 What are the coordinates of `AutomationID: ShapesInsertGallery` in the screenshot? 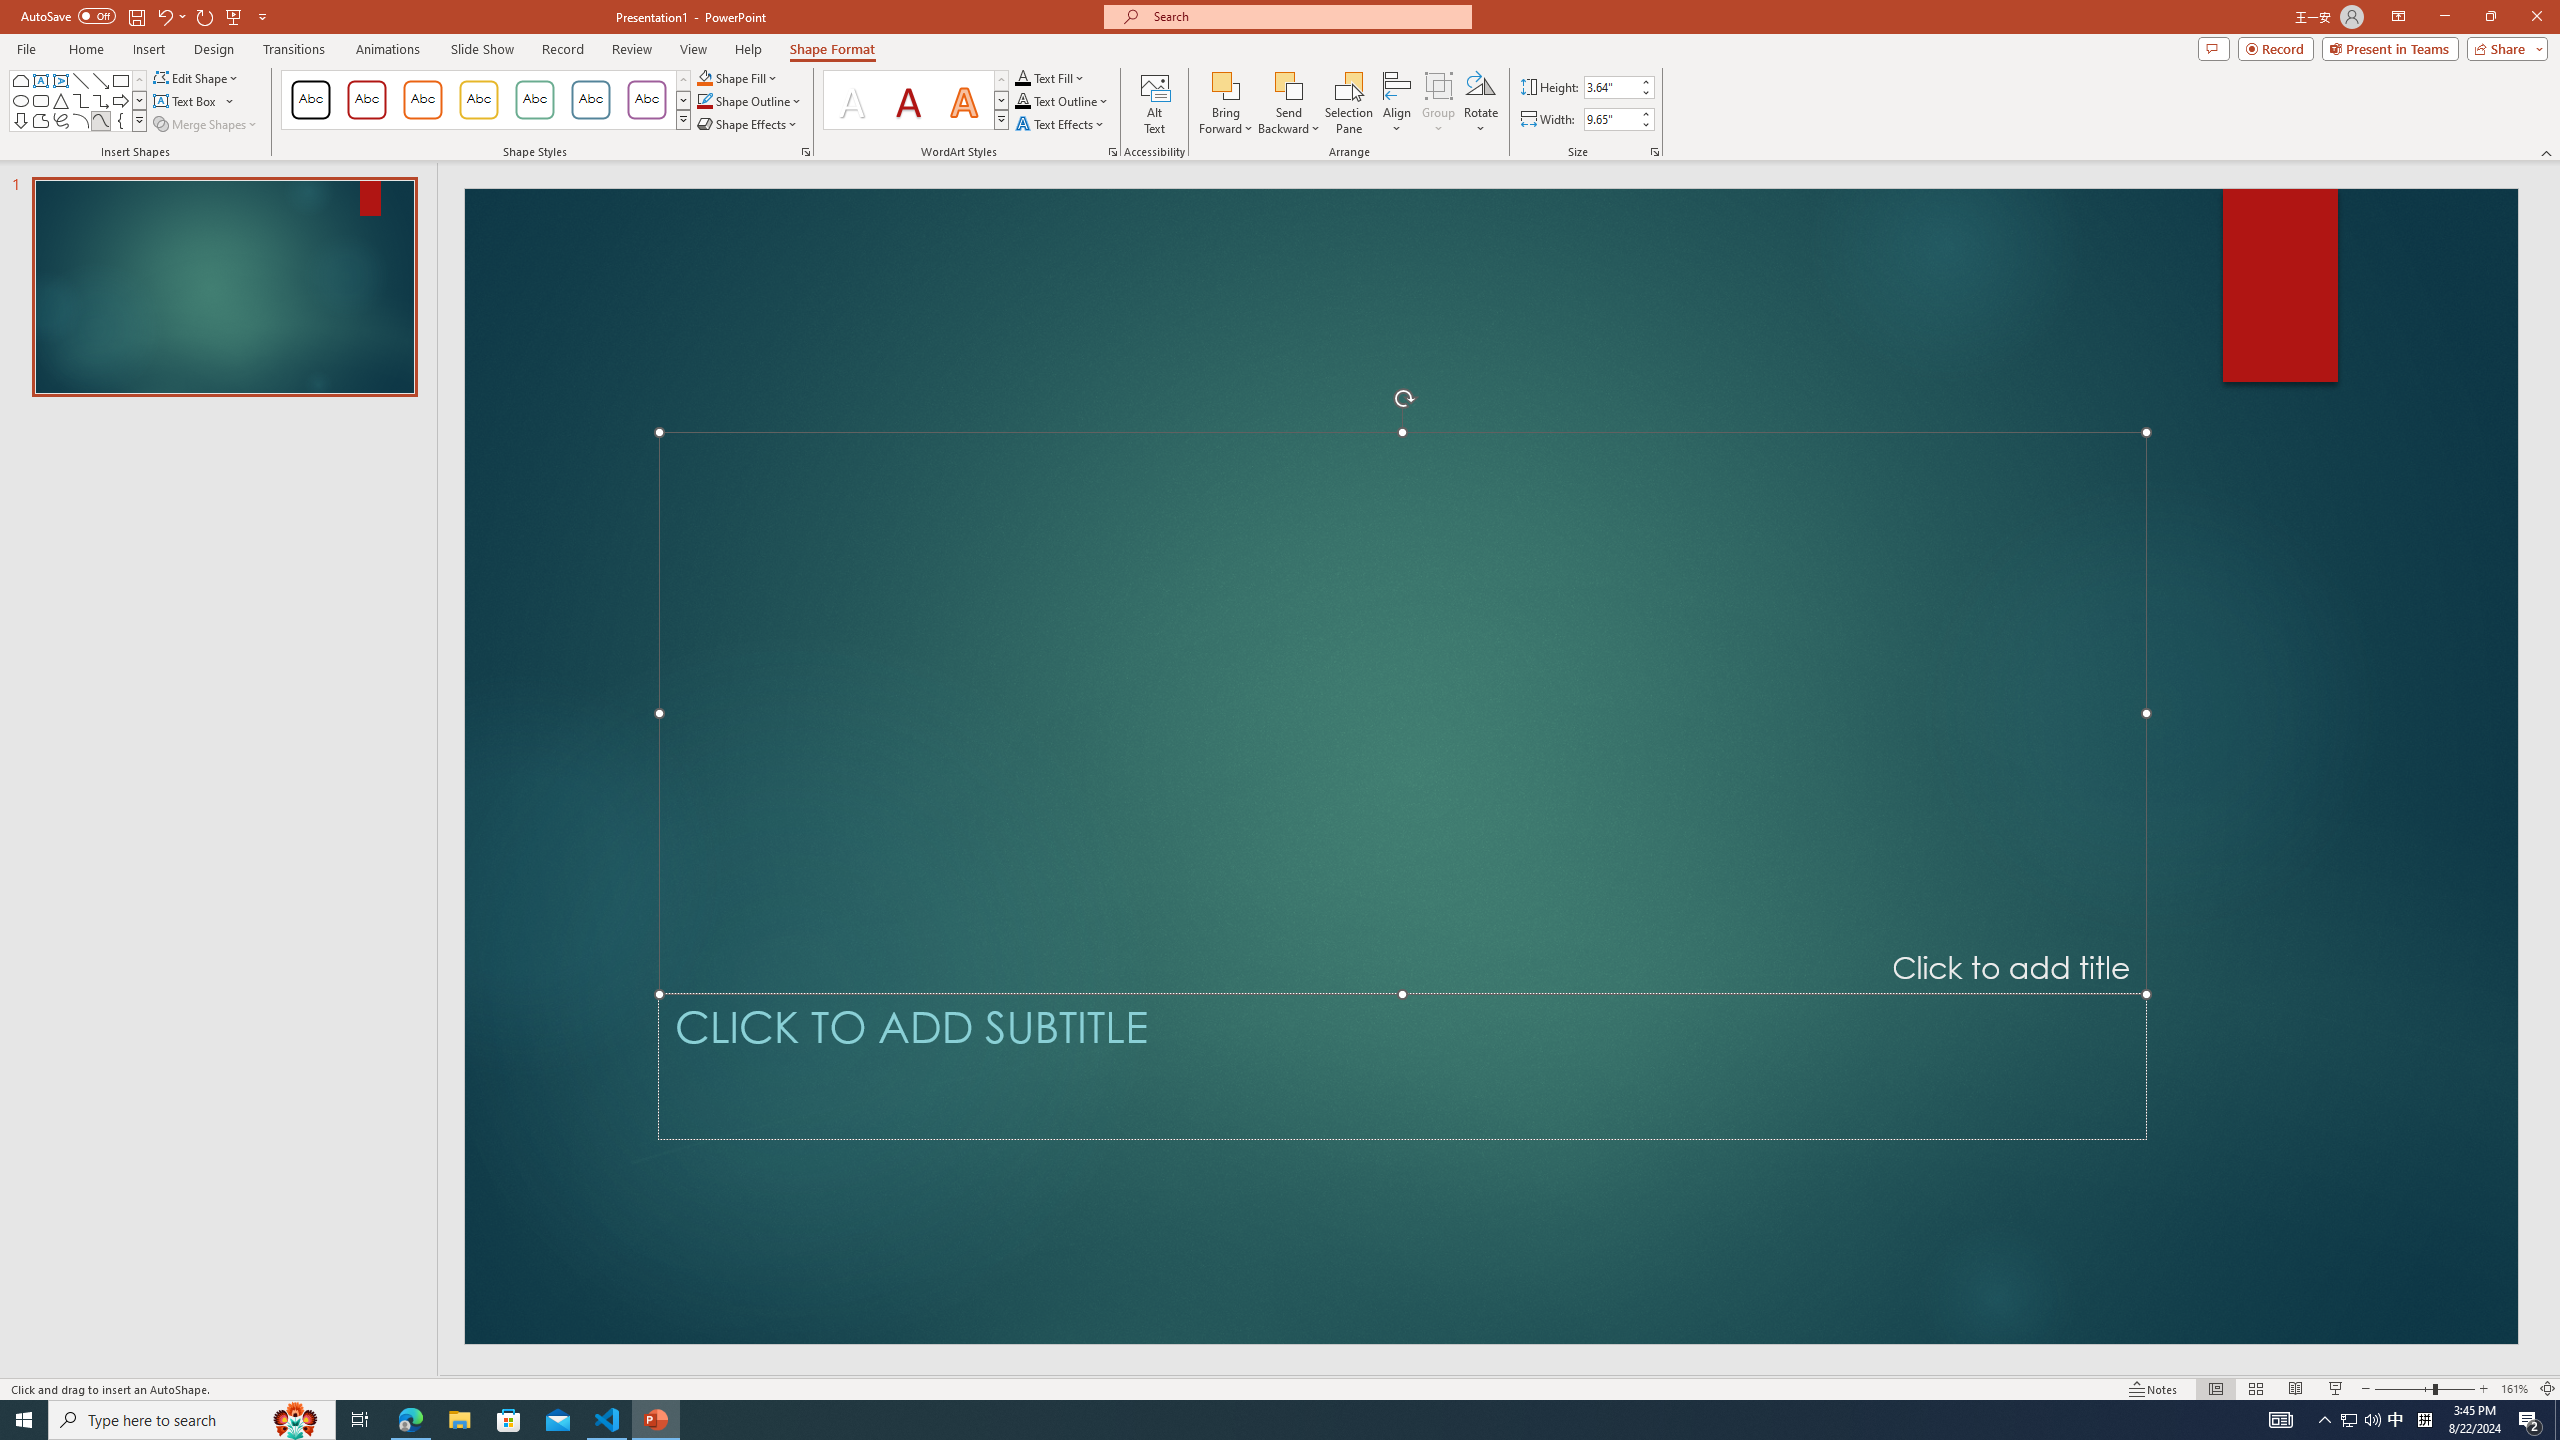 It's located at (79, 101).